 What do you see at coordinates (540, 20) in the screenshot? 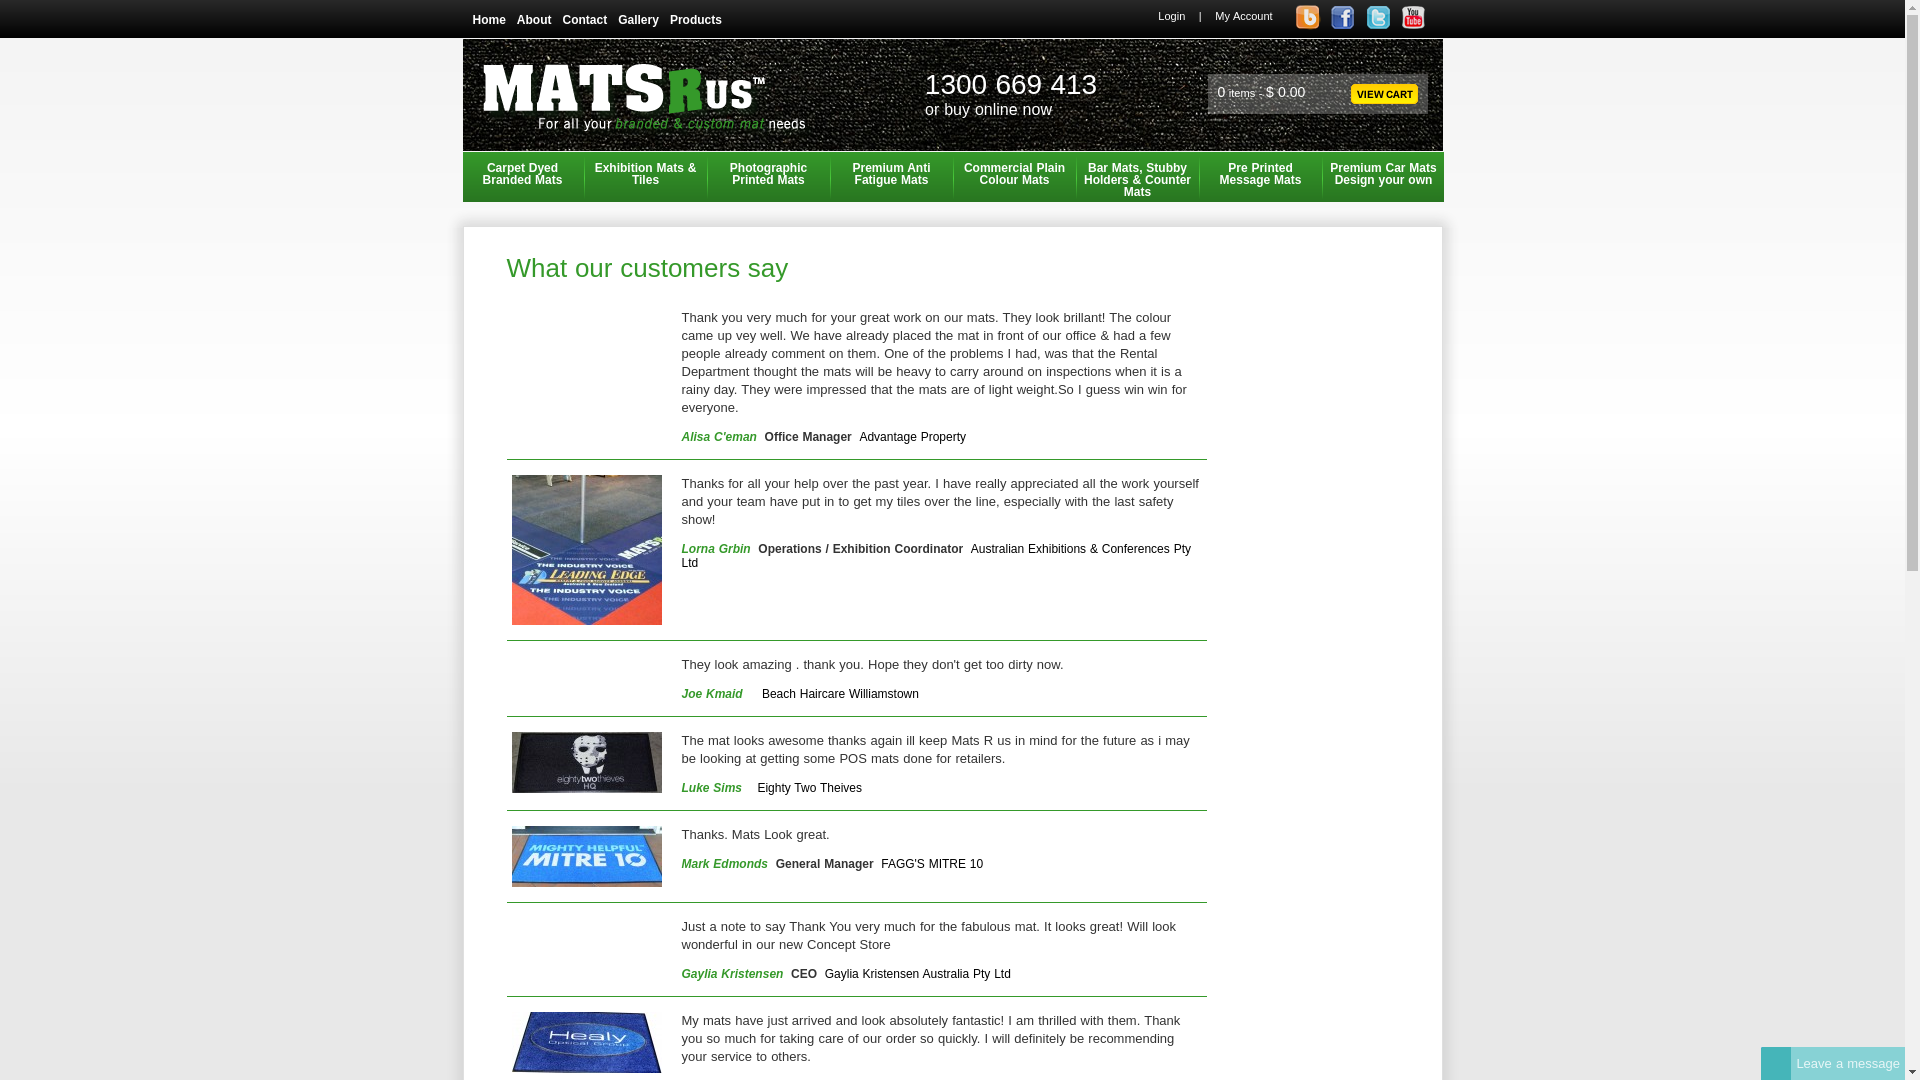
I see `About` at bounding box center [540, 20].